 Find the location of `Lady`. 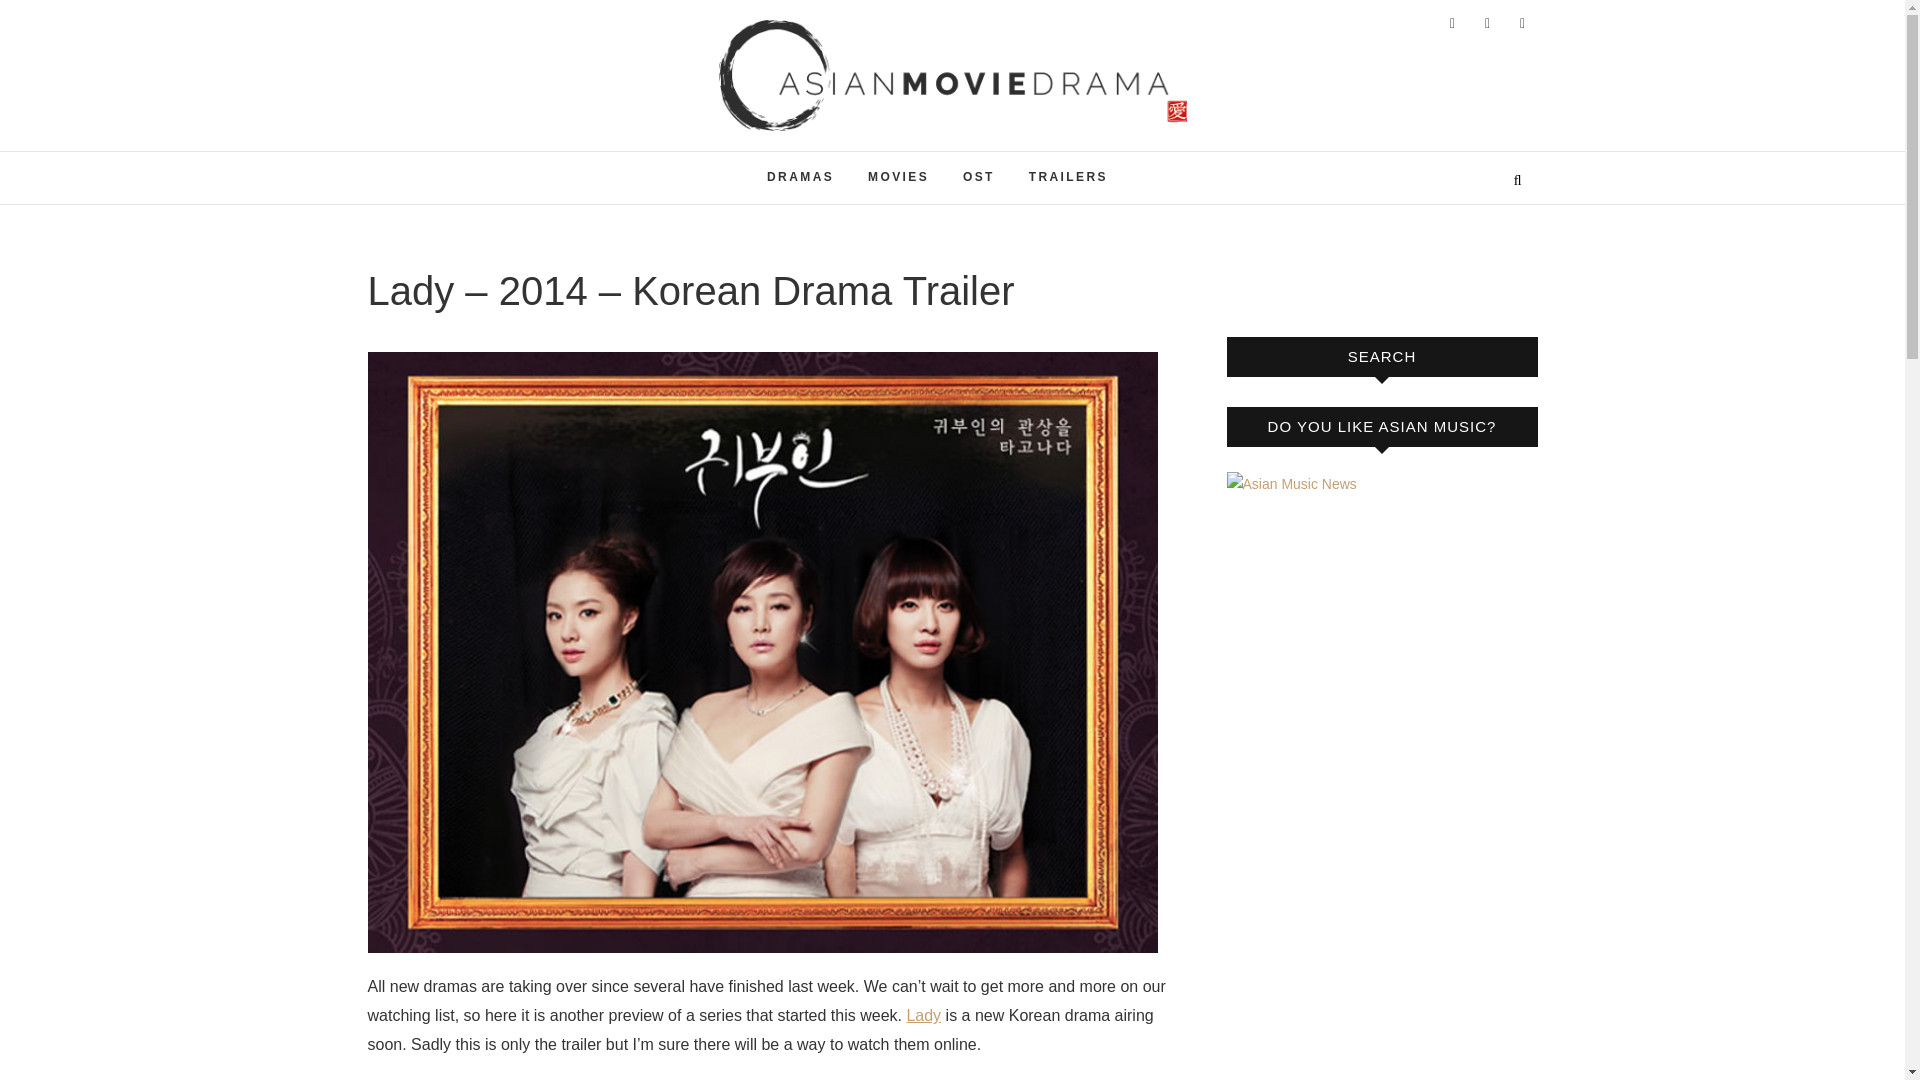

Lady is located at coordinates (923, 1014).